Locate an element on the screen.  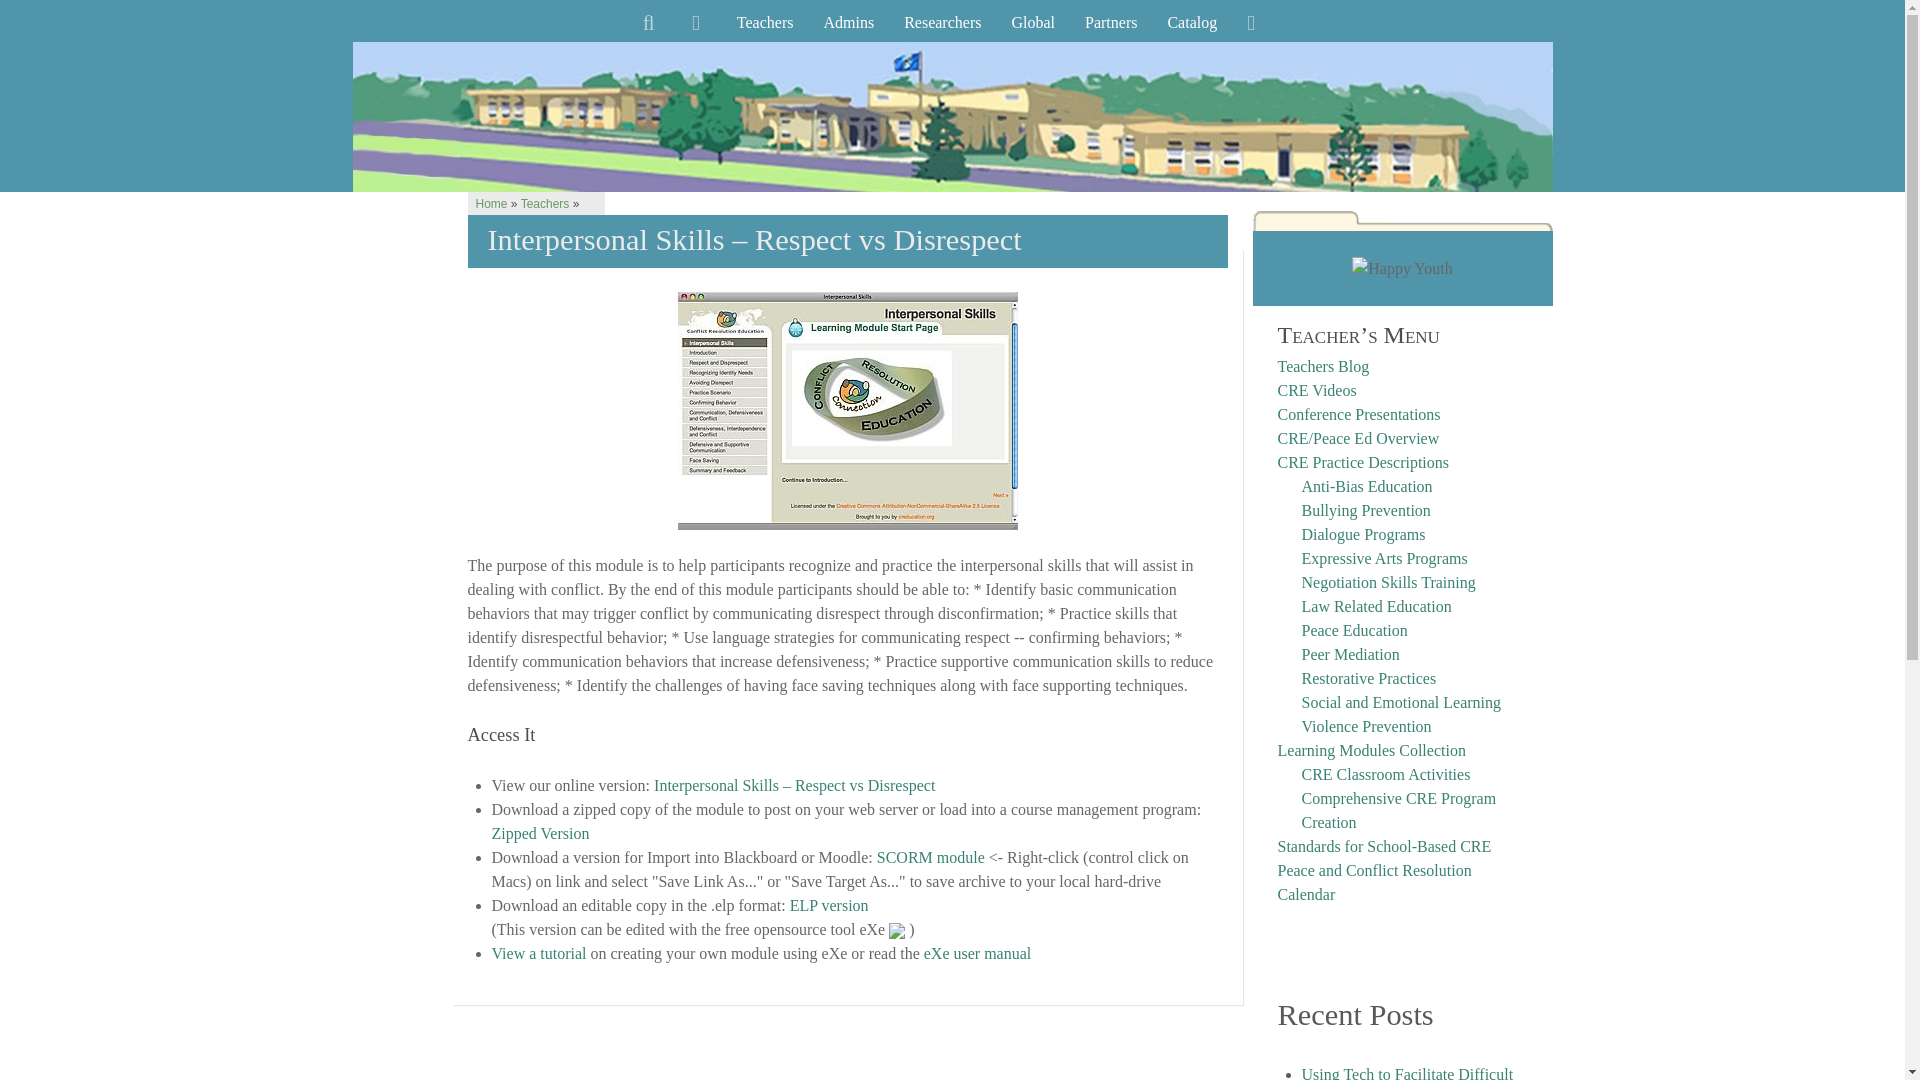
Comprehensive CRE Program Creation is located at coordinates (1399, 810).